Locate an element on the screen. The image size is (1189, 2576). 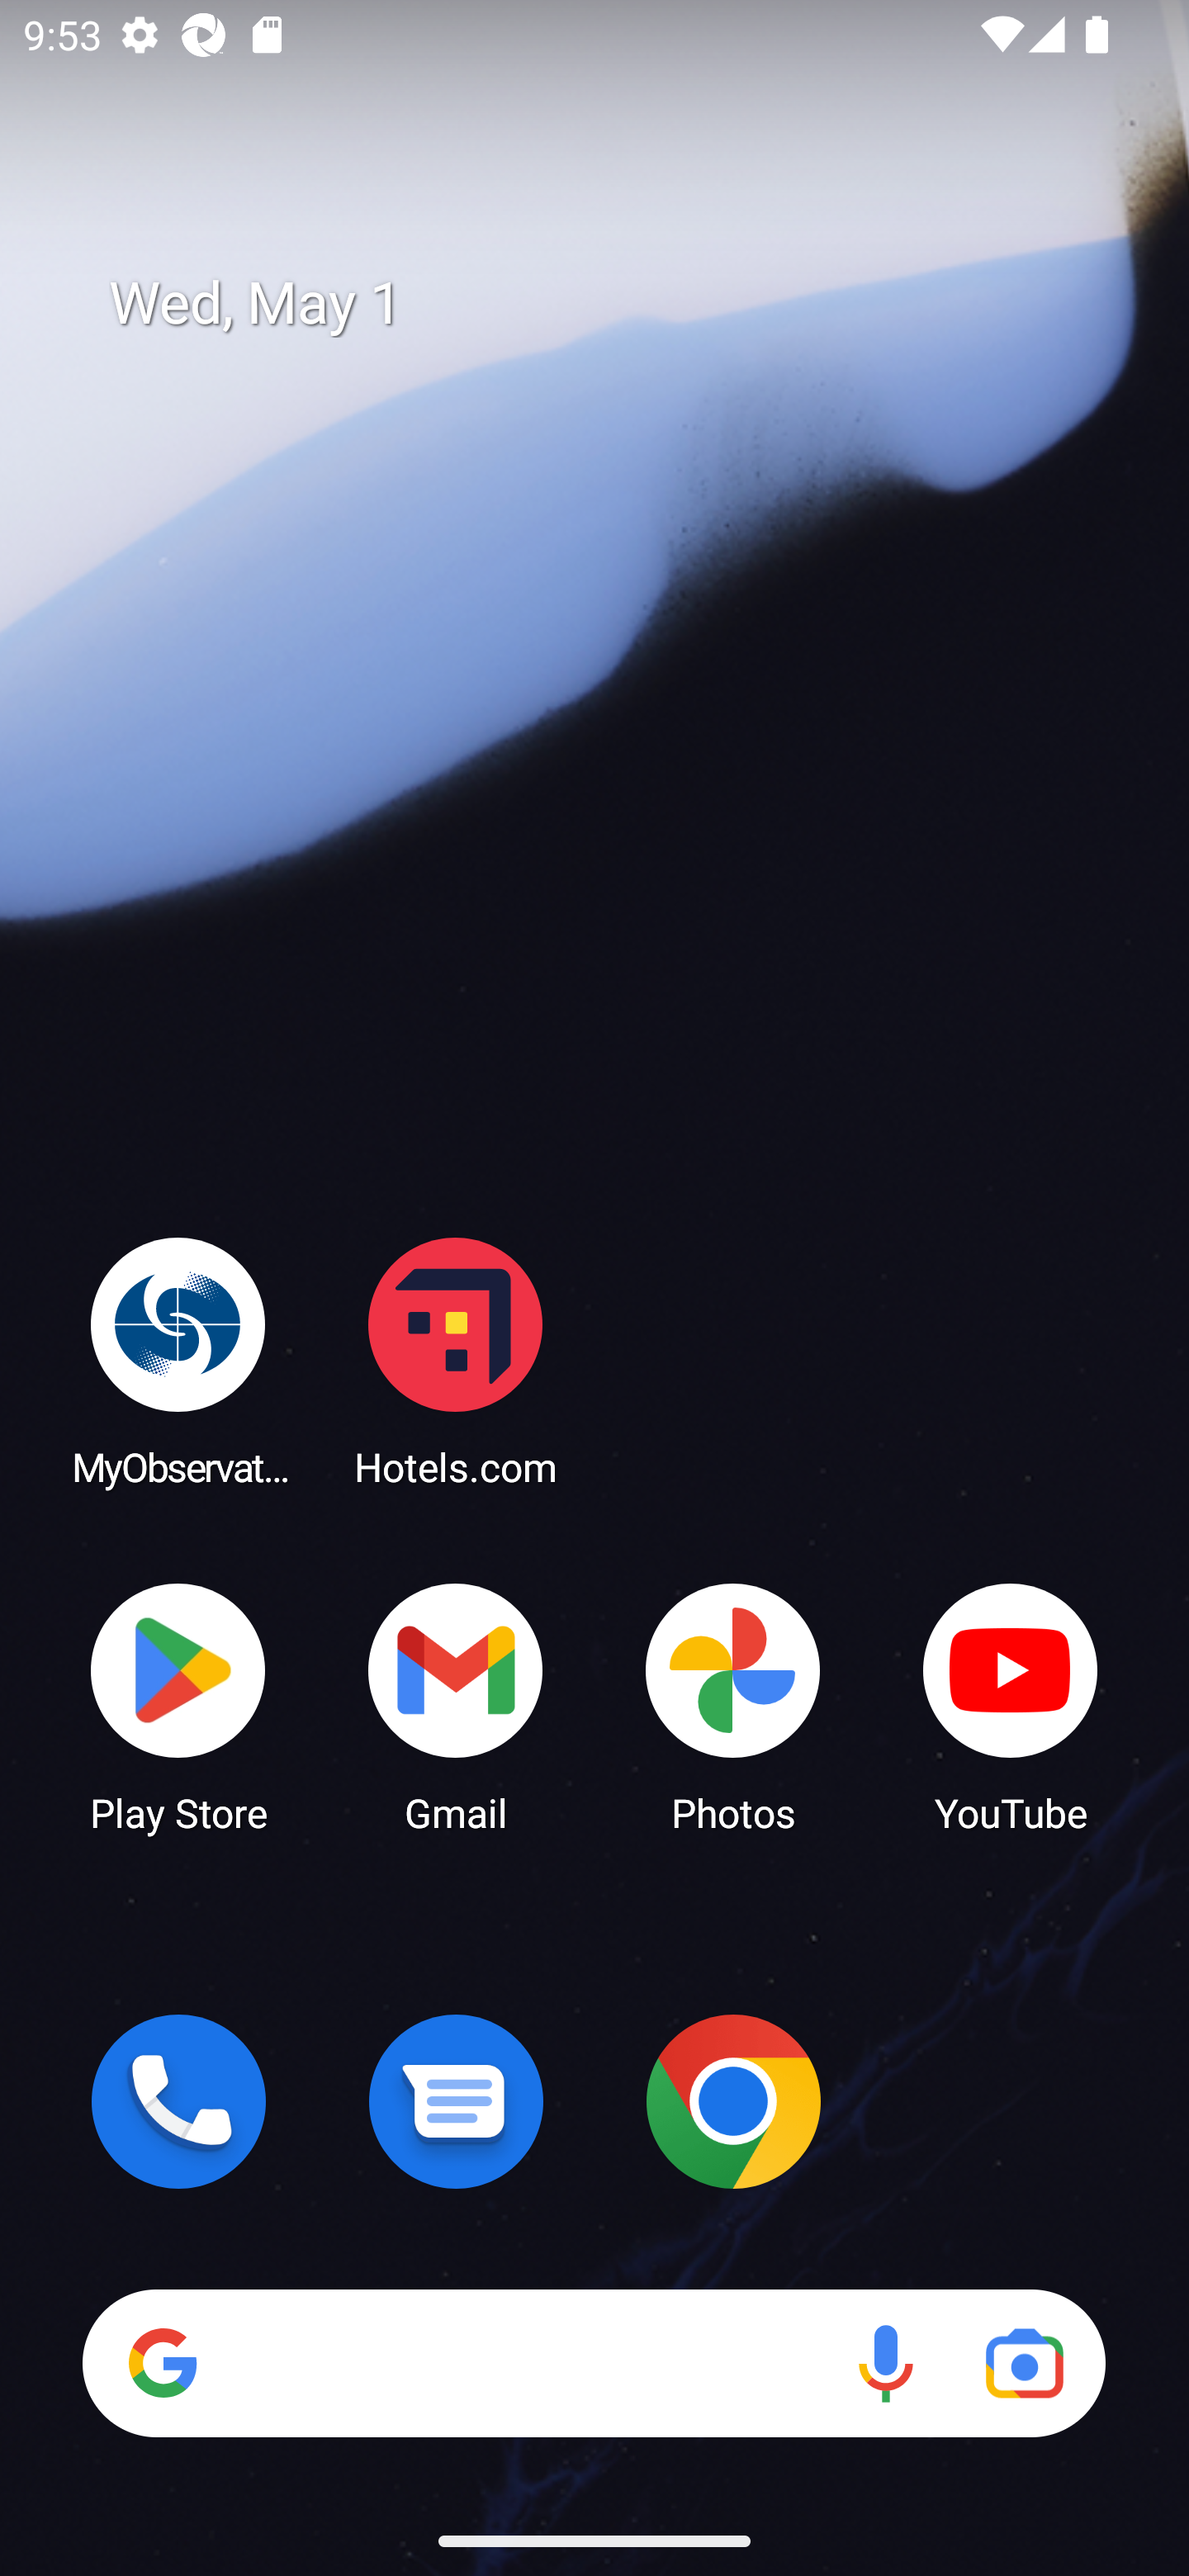
Messages is located at coordinates (456, 2101).